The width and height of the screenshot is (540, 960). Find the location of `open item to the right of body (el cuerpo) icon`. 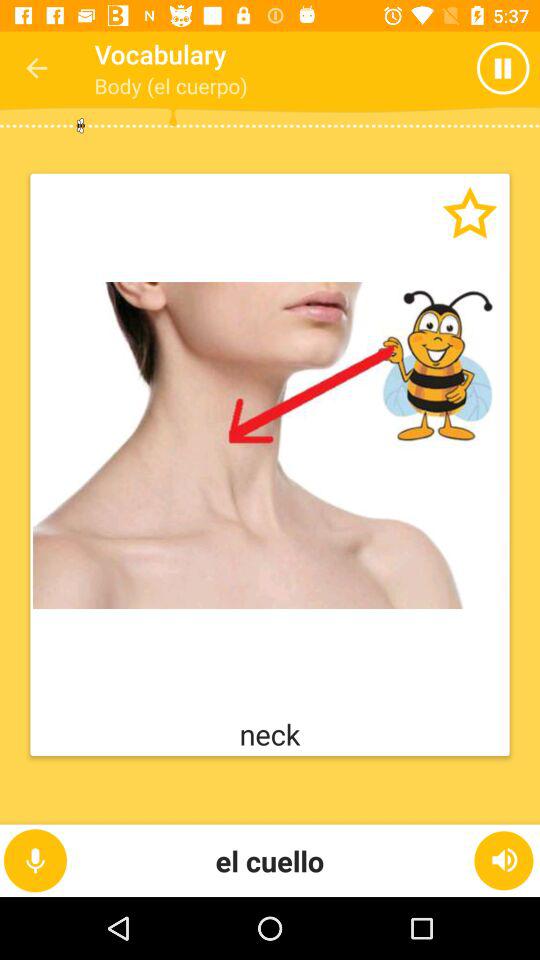

open item to the right of body (el cuerpo) icon is located at coordinates (508, 68).